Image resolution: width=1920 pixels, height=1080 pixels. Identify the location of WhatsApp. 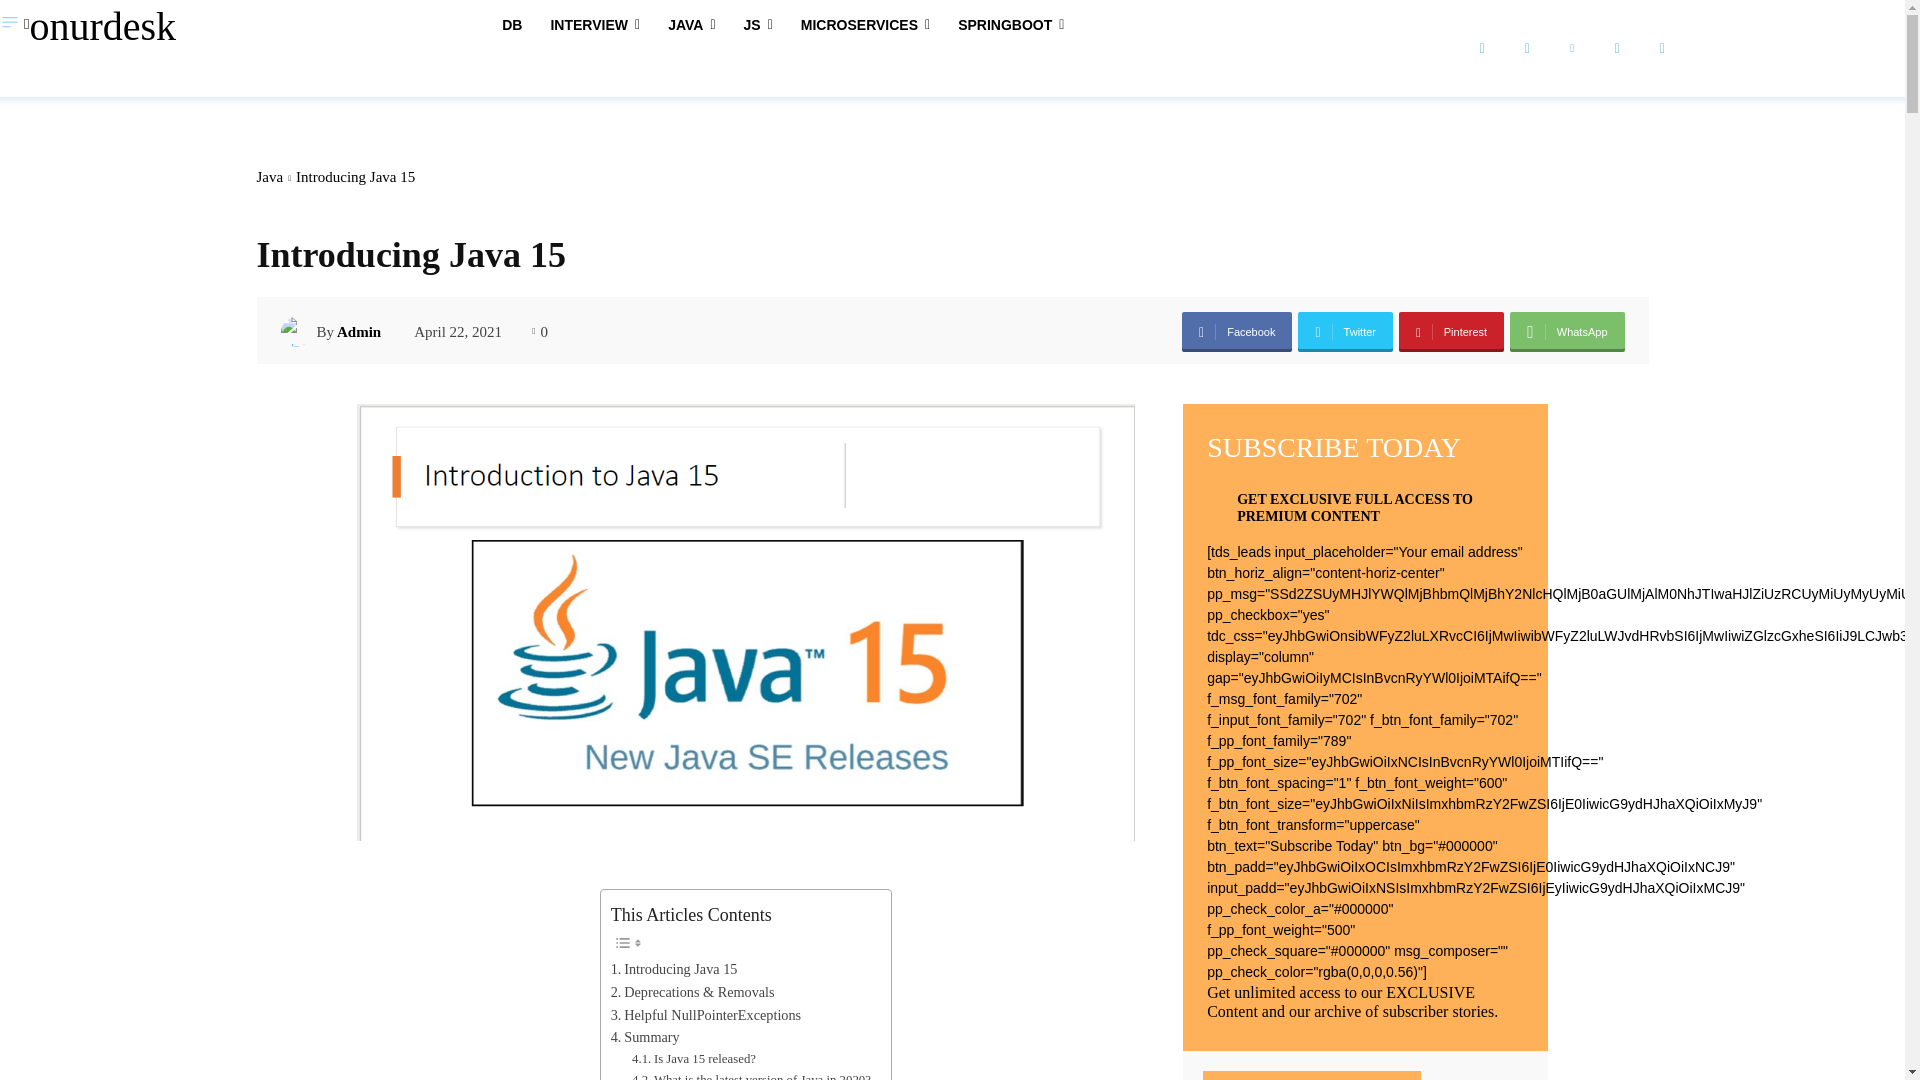
(1566, 332).